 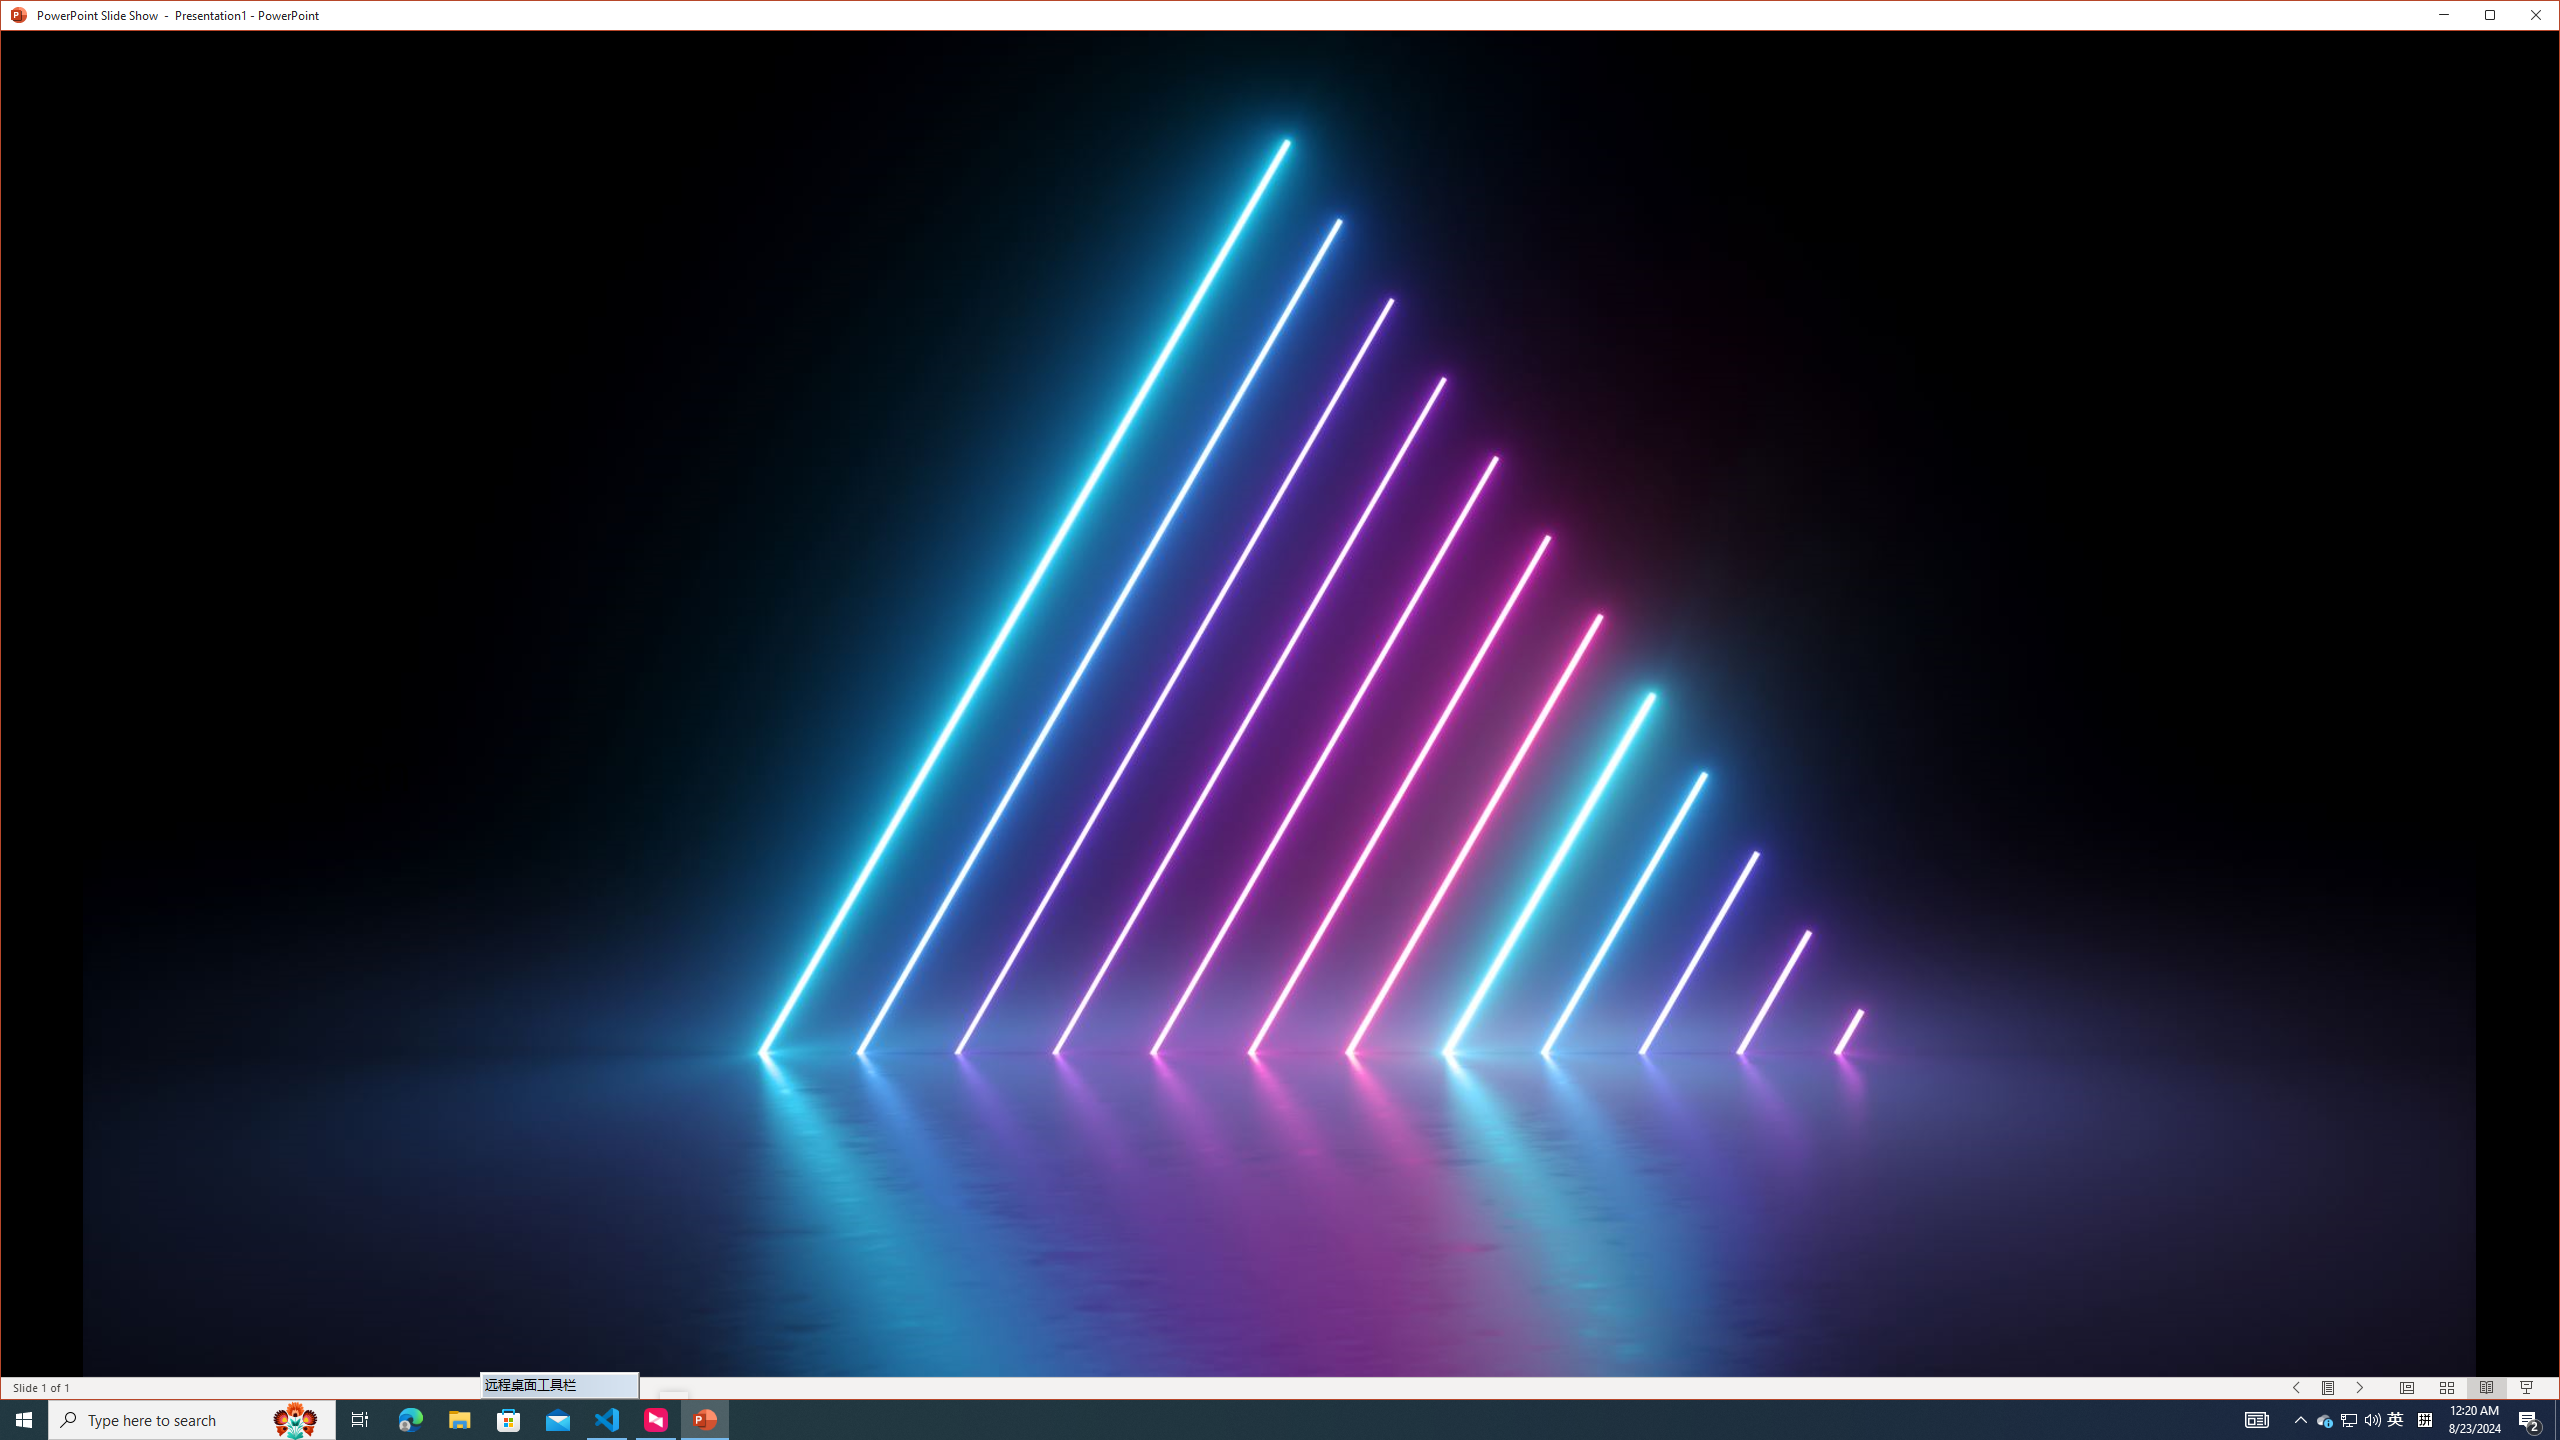 What do you see at coordinates (18, 19) in the screenshot?
I see `Microsoft Store` at bounding box center [18, 19].